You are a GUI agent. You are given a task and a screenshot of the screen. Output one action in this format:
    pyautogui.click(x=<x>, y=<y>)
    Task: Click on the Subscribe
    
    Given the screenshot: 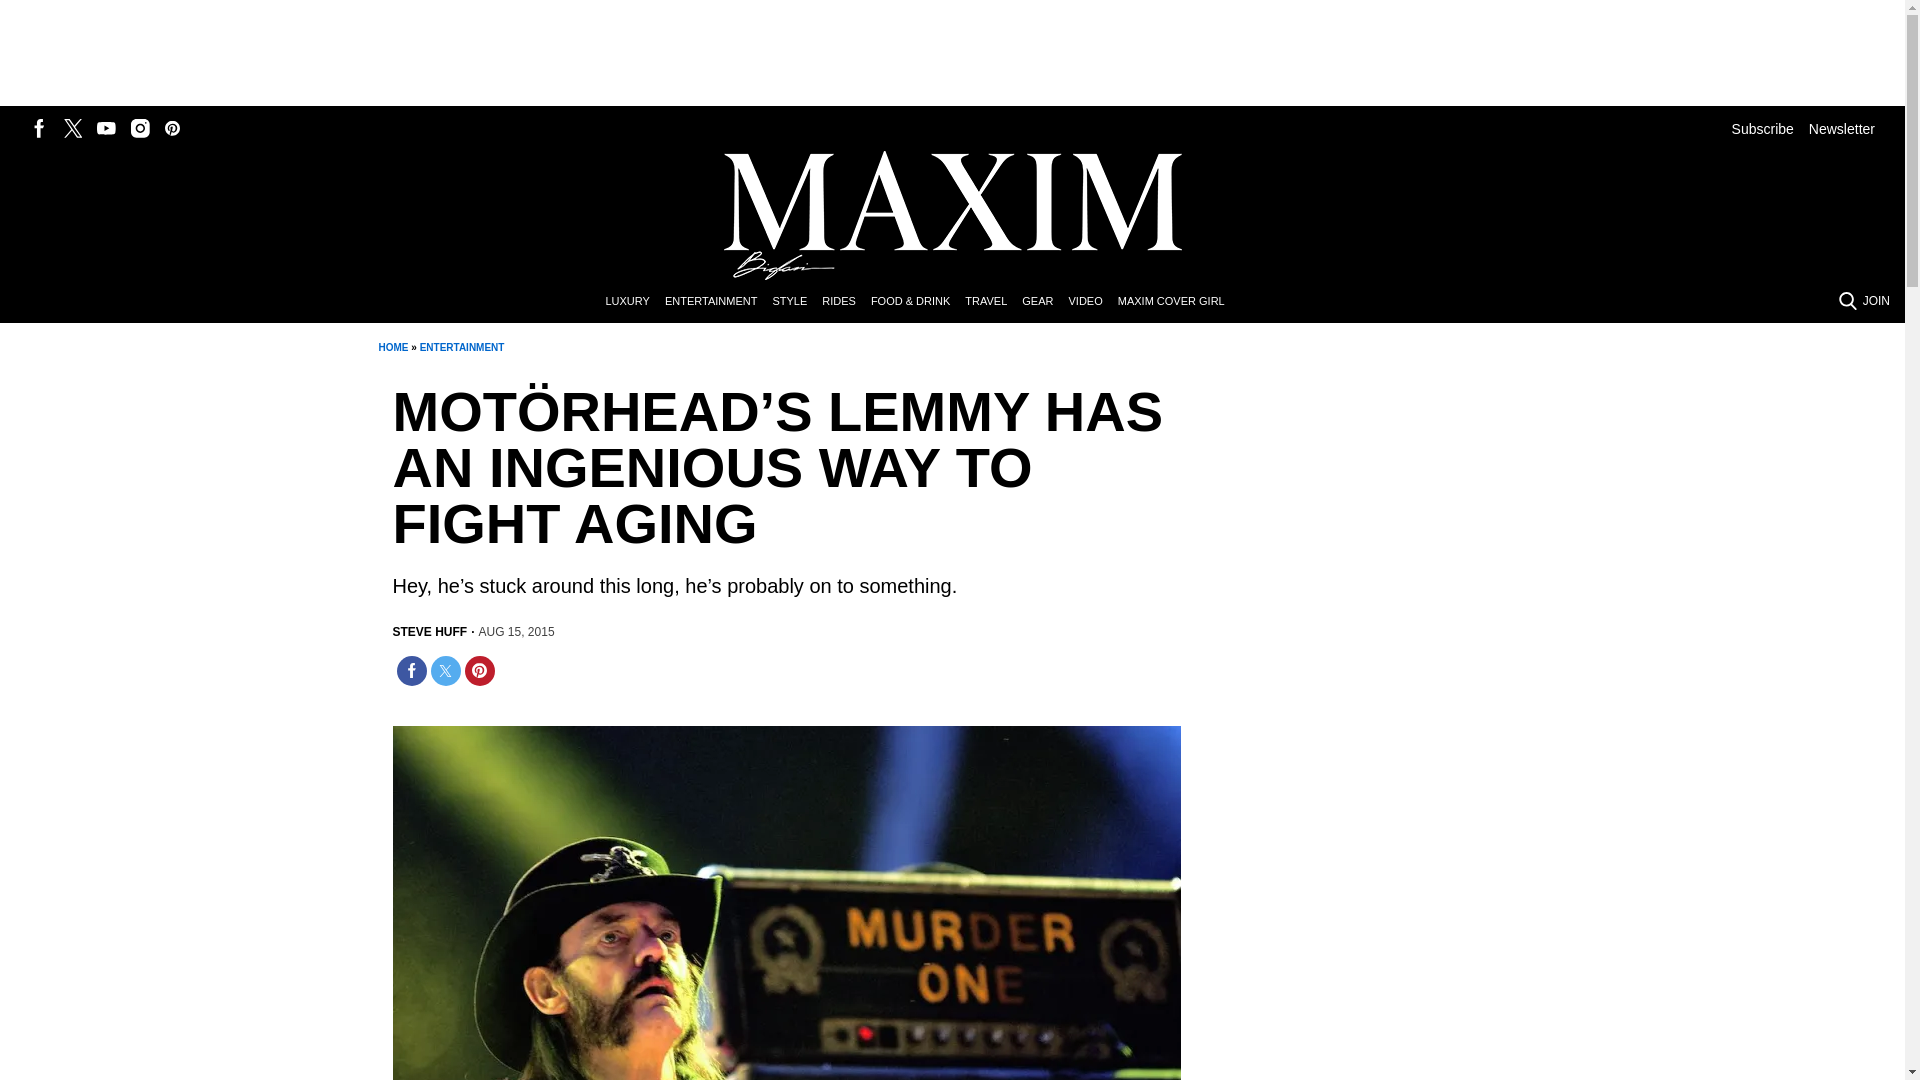 What is the action you would take?
    pyautogui.click(x=1762, y=128)
    